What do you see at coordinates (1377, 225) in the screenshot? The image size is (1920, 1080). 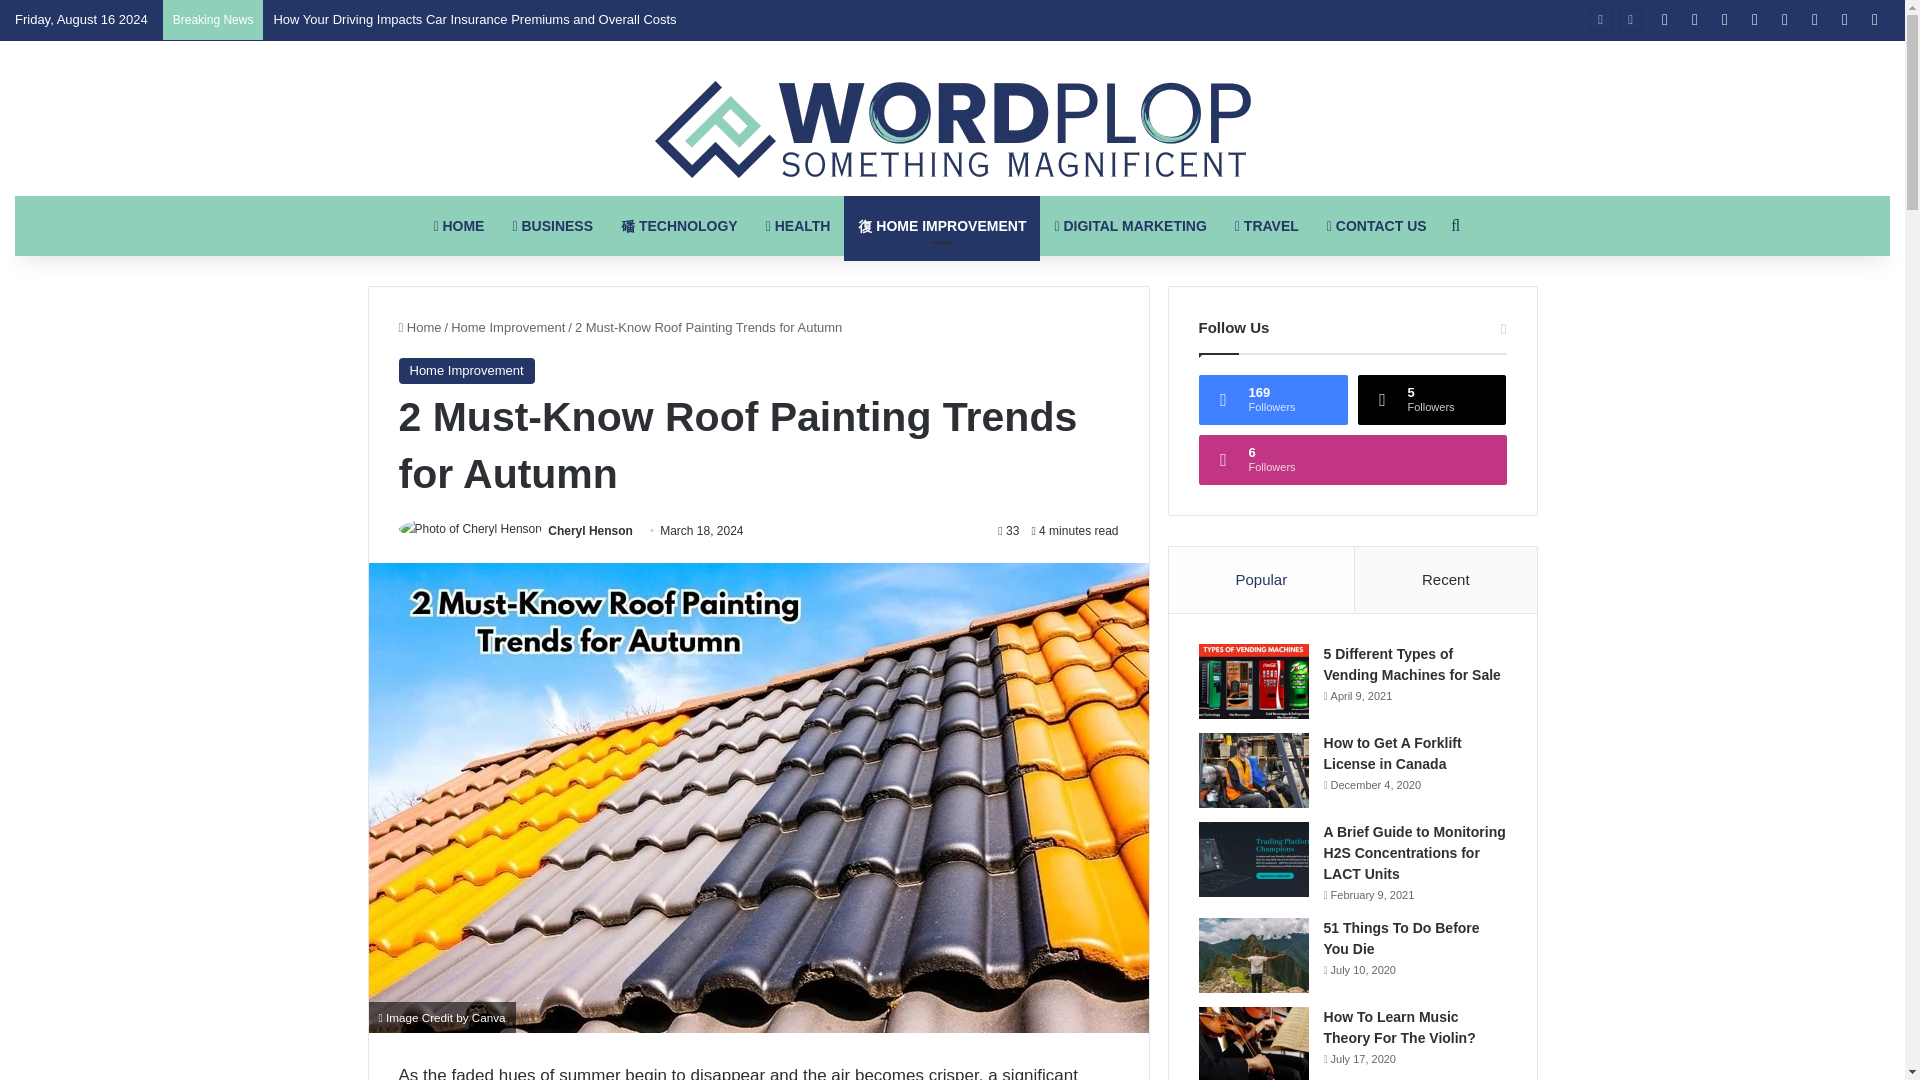 I see `CONTACT US` at bounding box center [1377, 225].